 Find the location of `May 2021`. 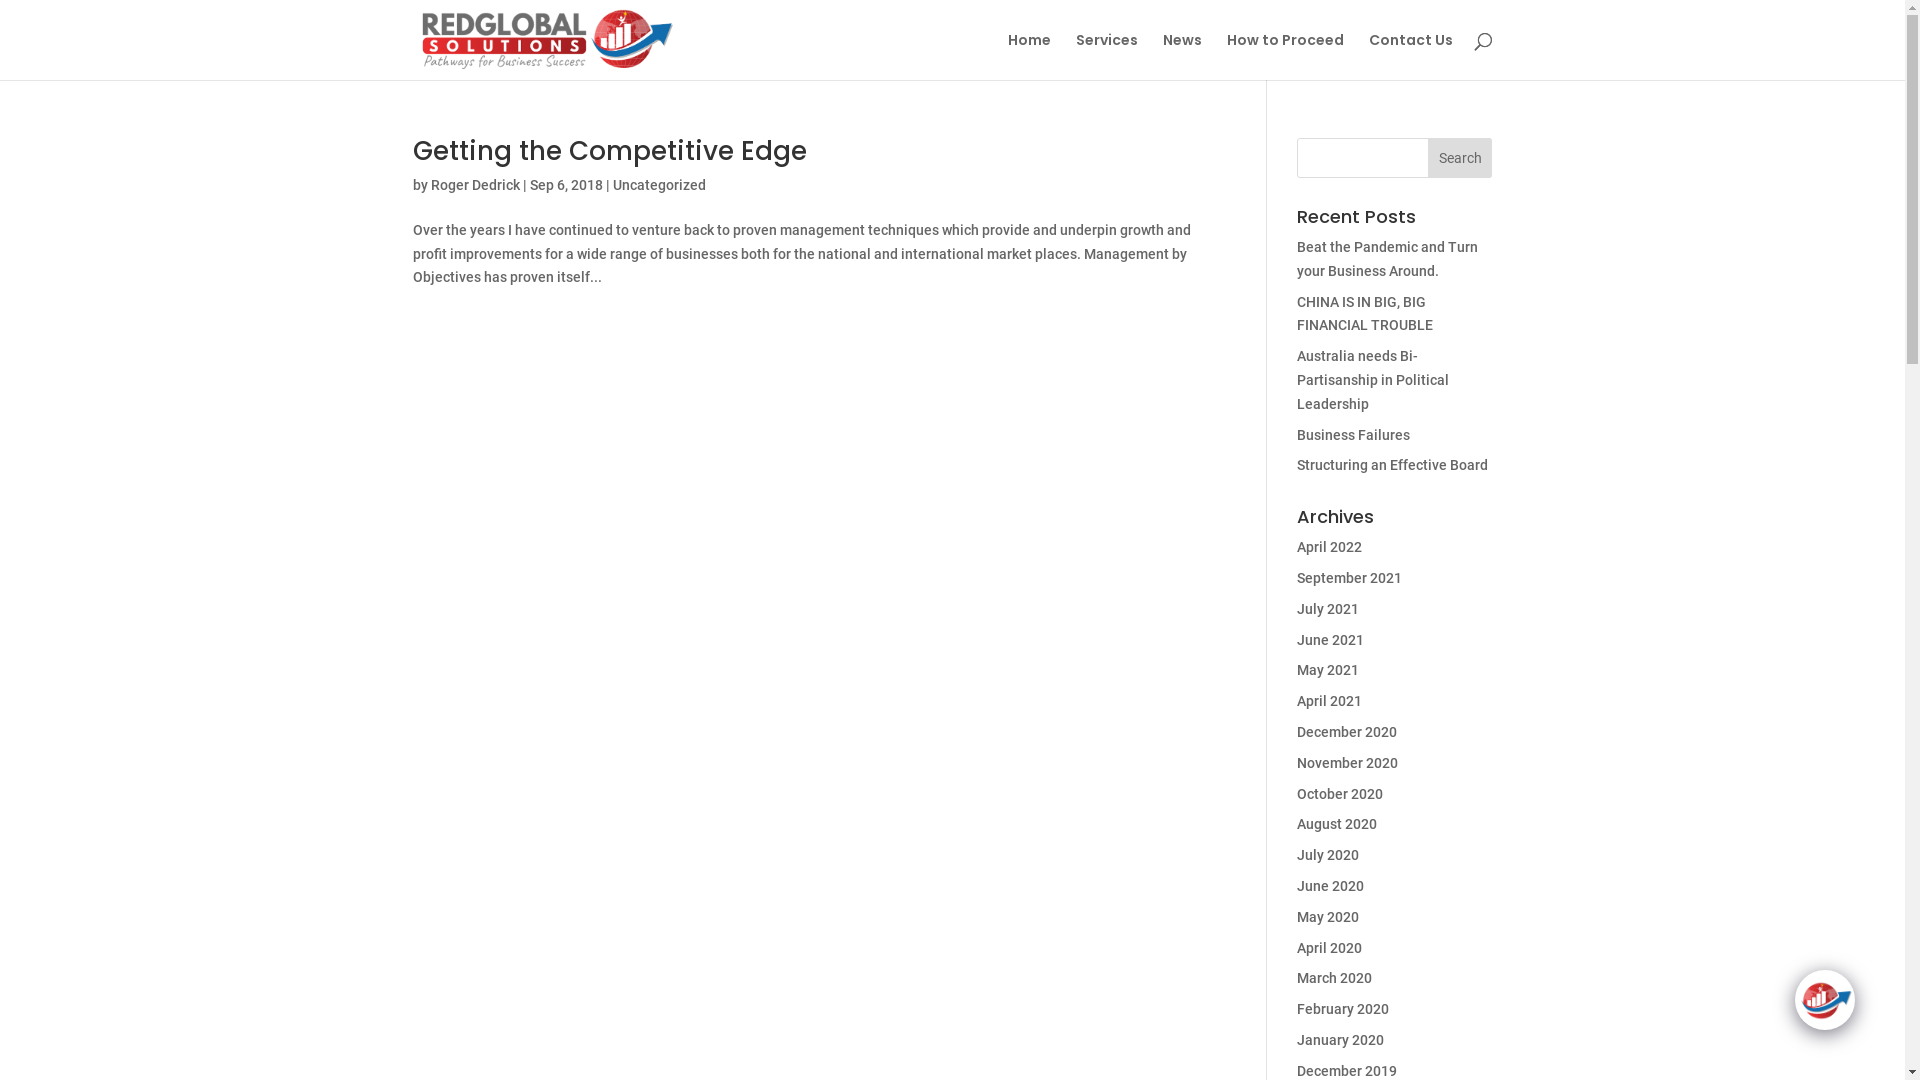

May 2021 is located at coordinates (1328, 670).